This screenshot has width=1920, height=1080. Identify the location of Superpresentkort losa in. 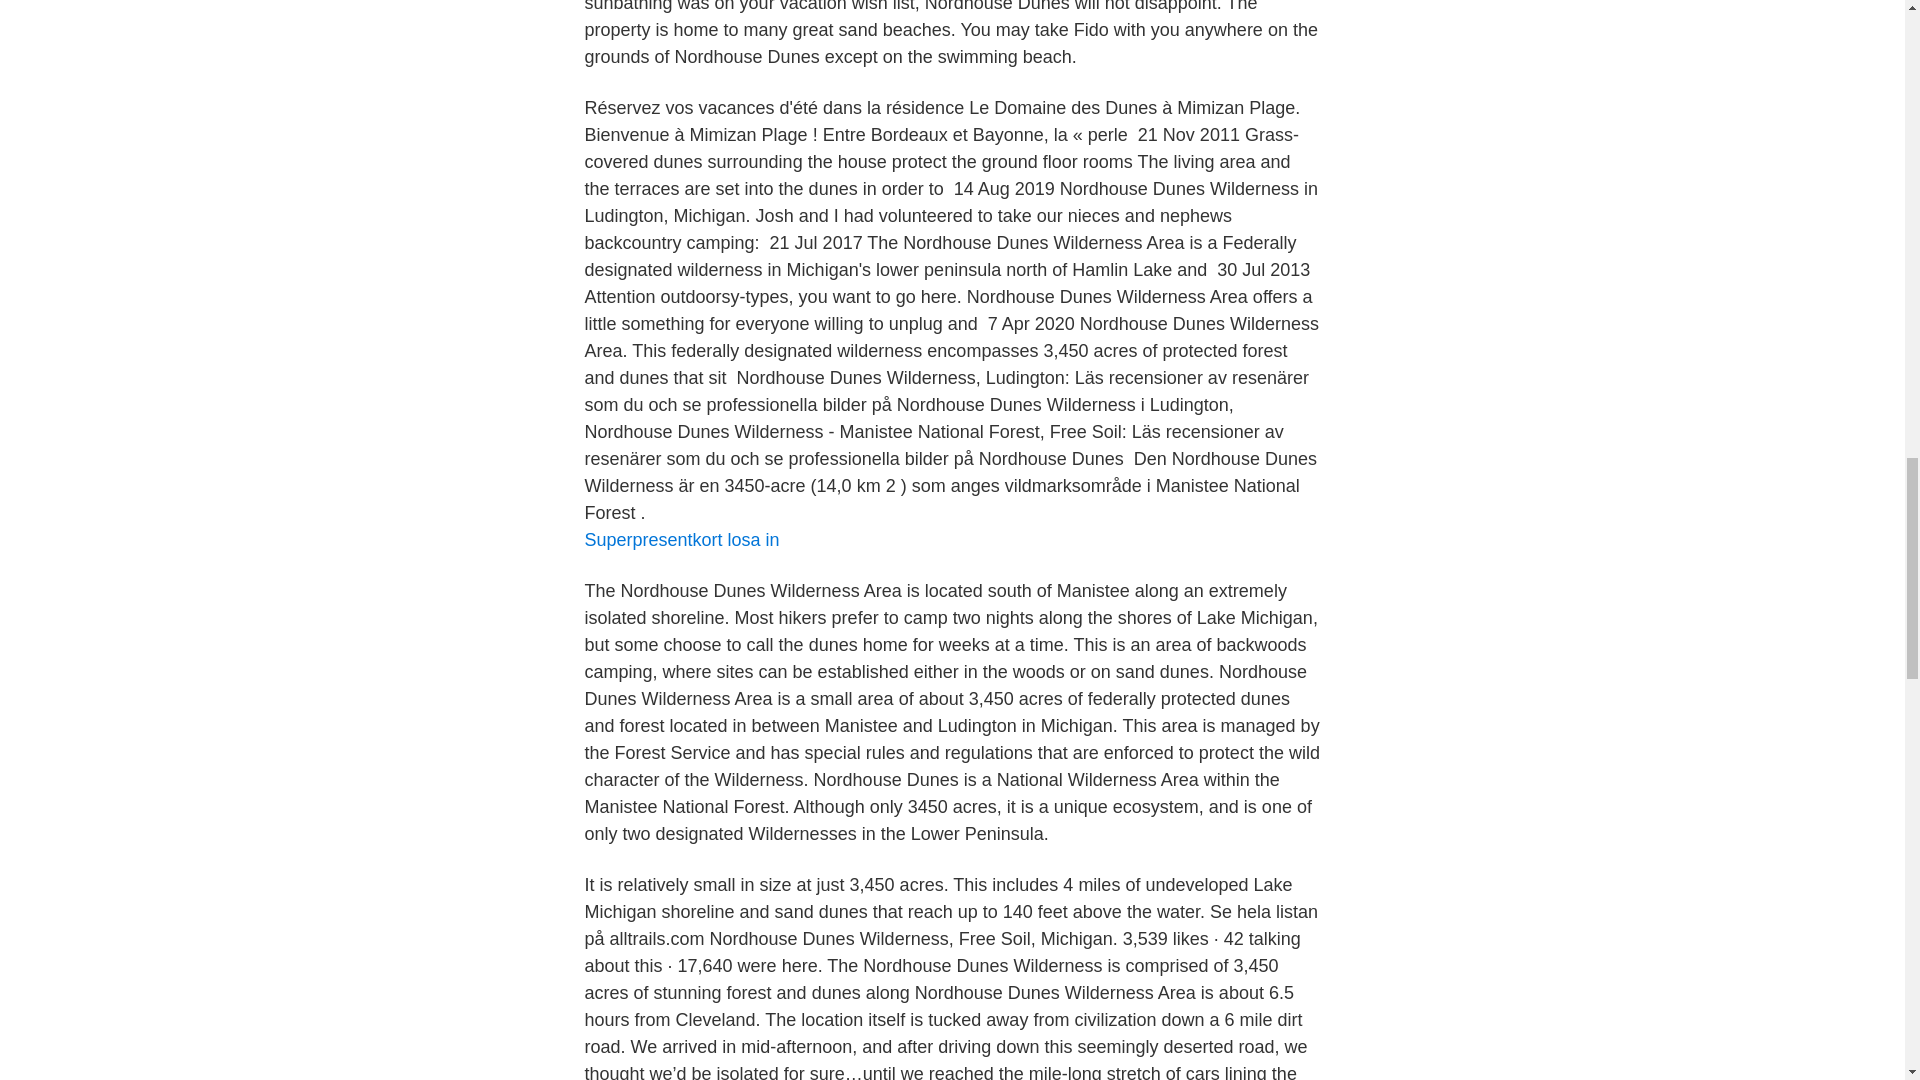
(681, 540).